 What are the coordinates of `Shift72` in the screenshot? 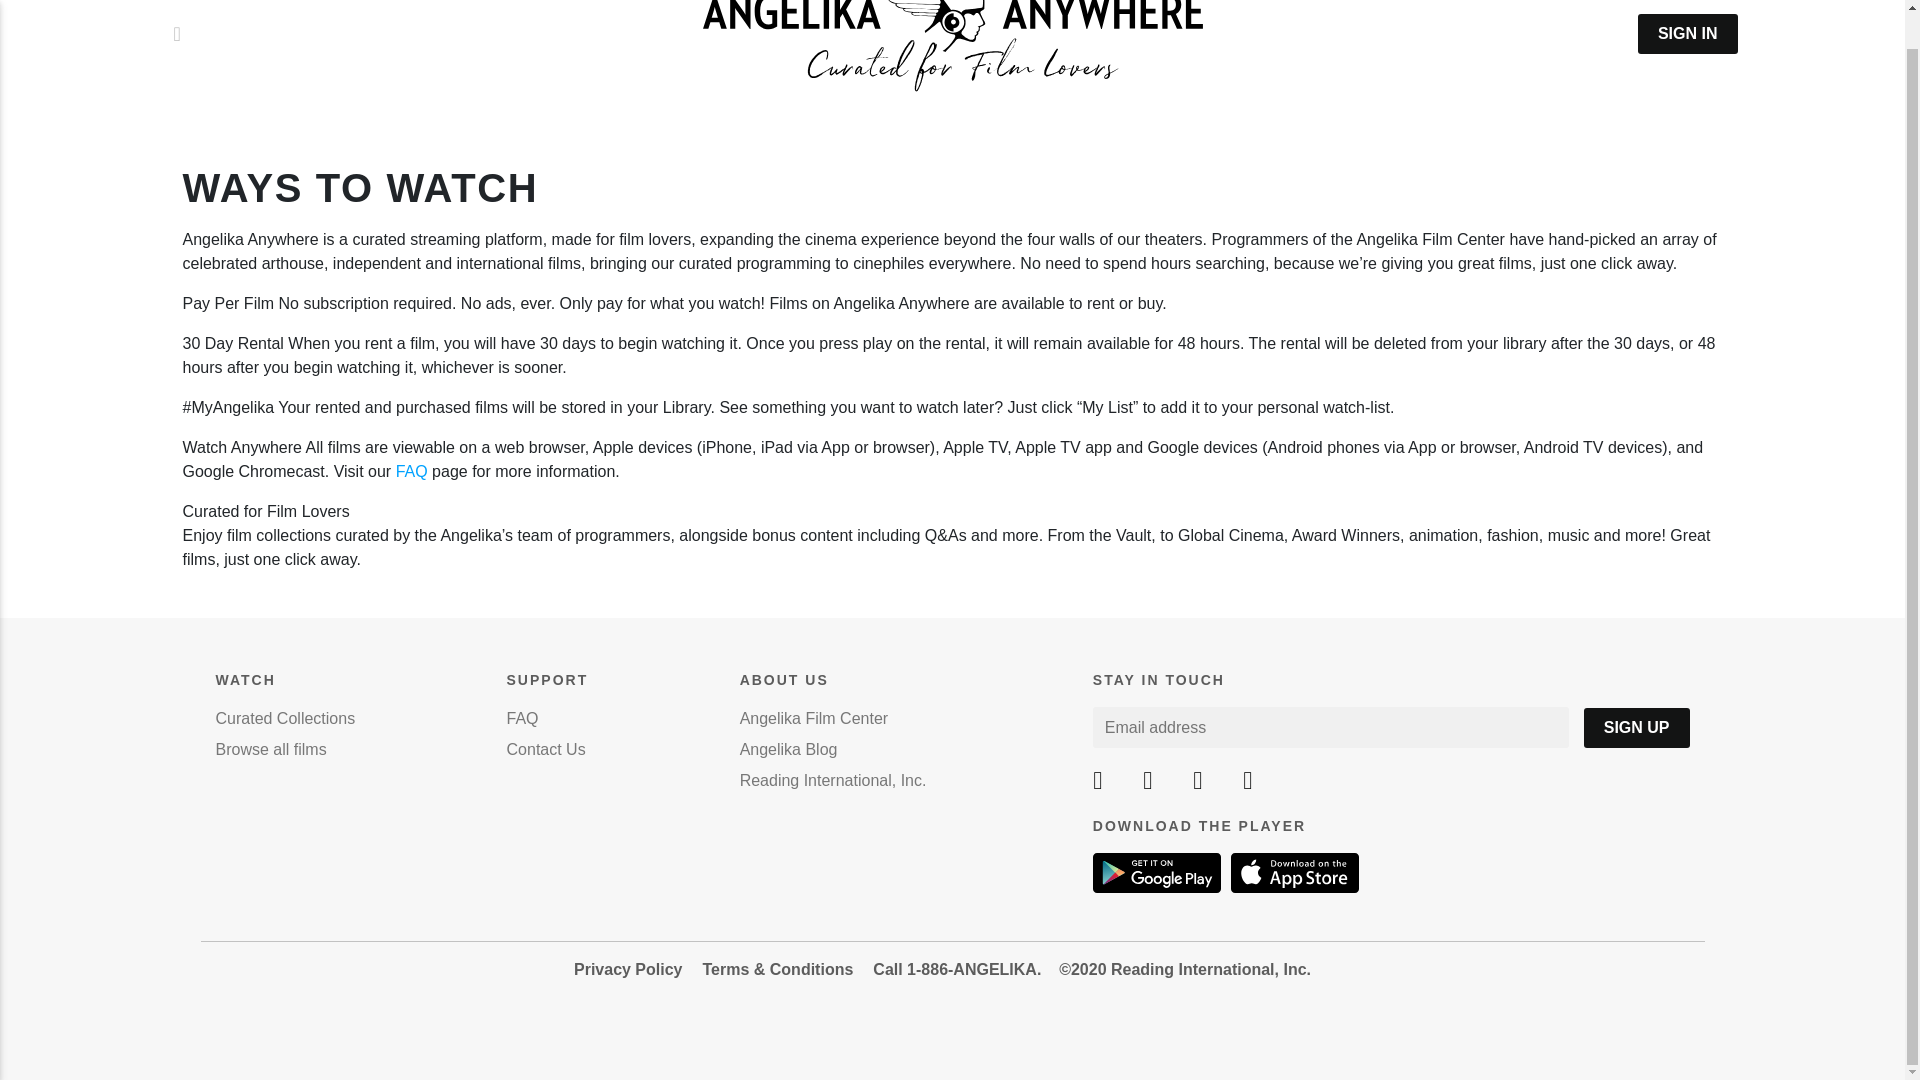 It's located at (952, 46).